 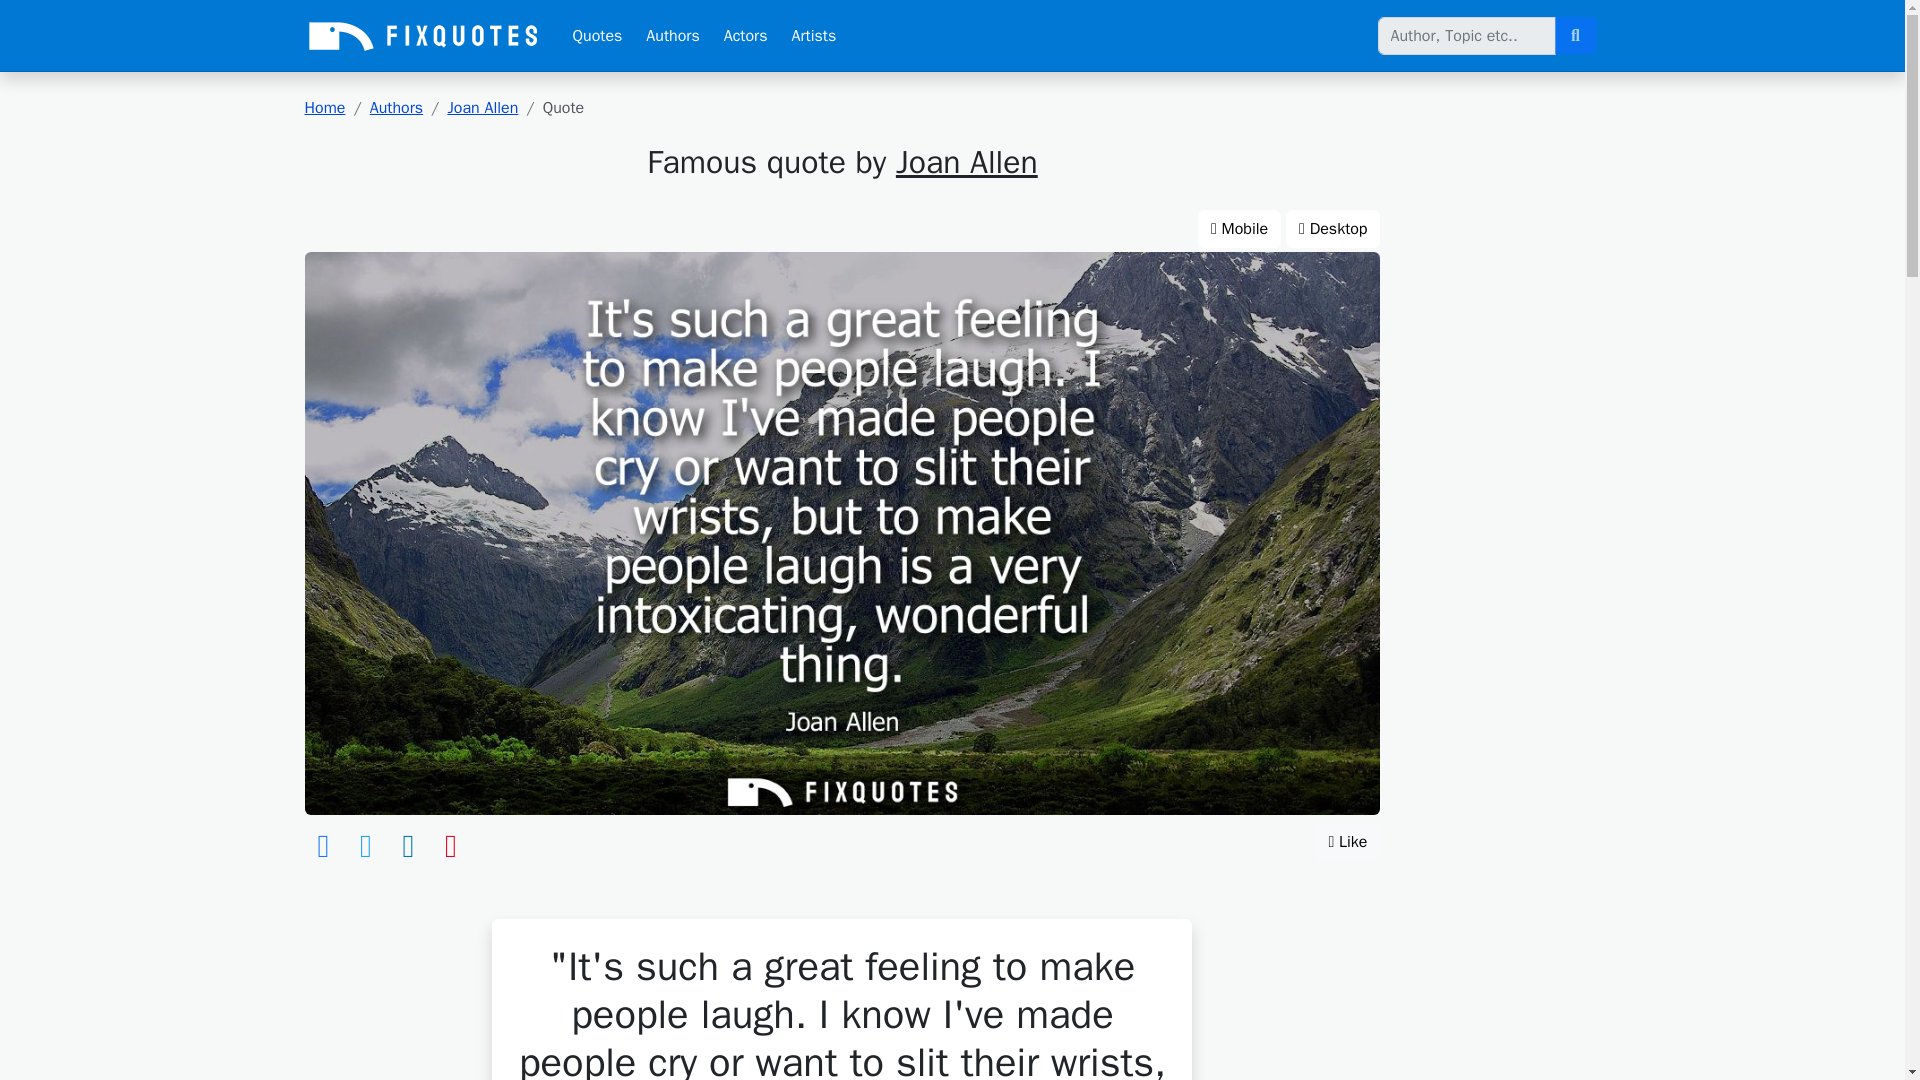 I want to click on Artists, so click(x=814, y=36).